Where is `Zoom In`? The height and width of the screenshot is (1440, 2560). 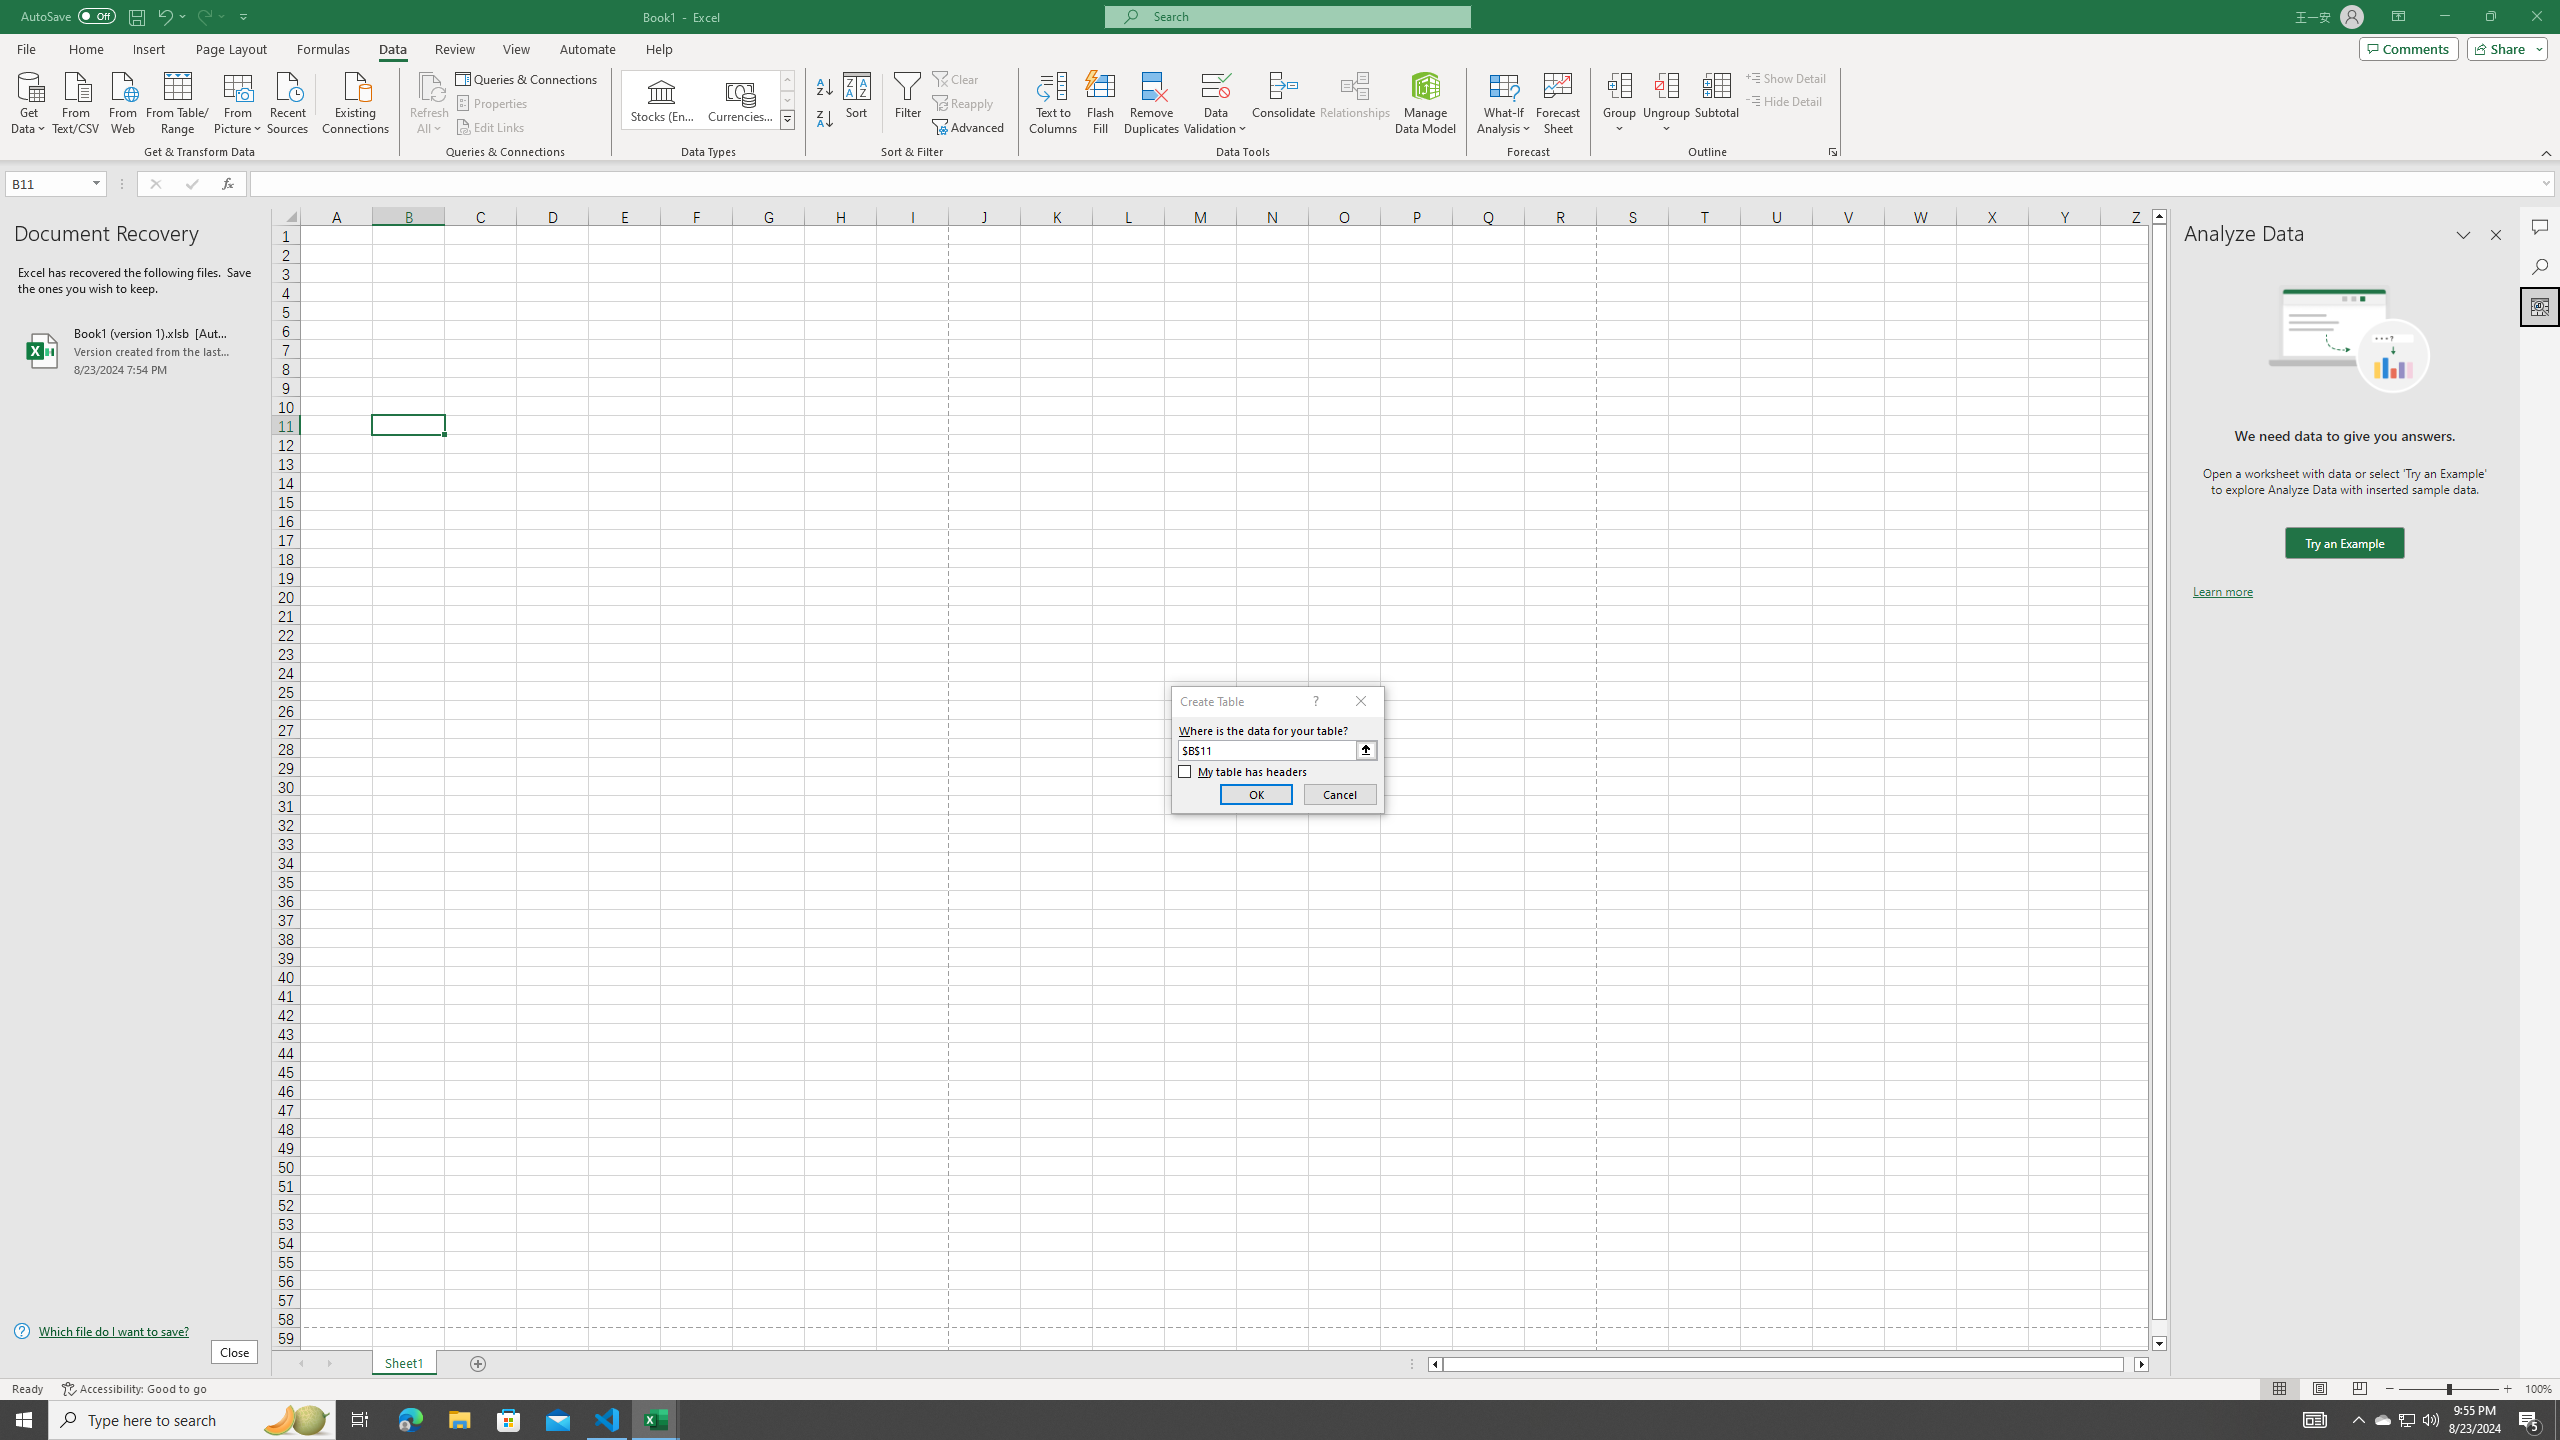
Zoom In is located at coordinates (2507, 1389).